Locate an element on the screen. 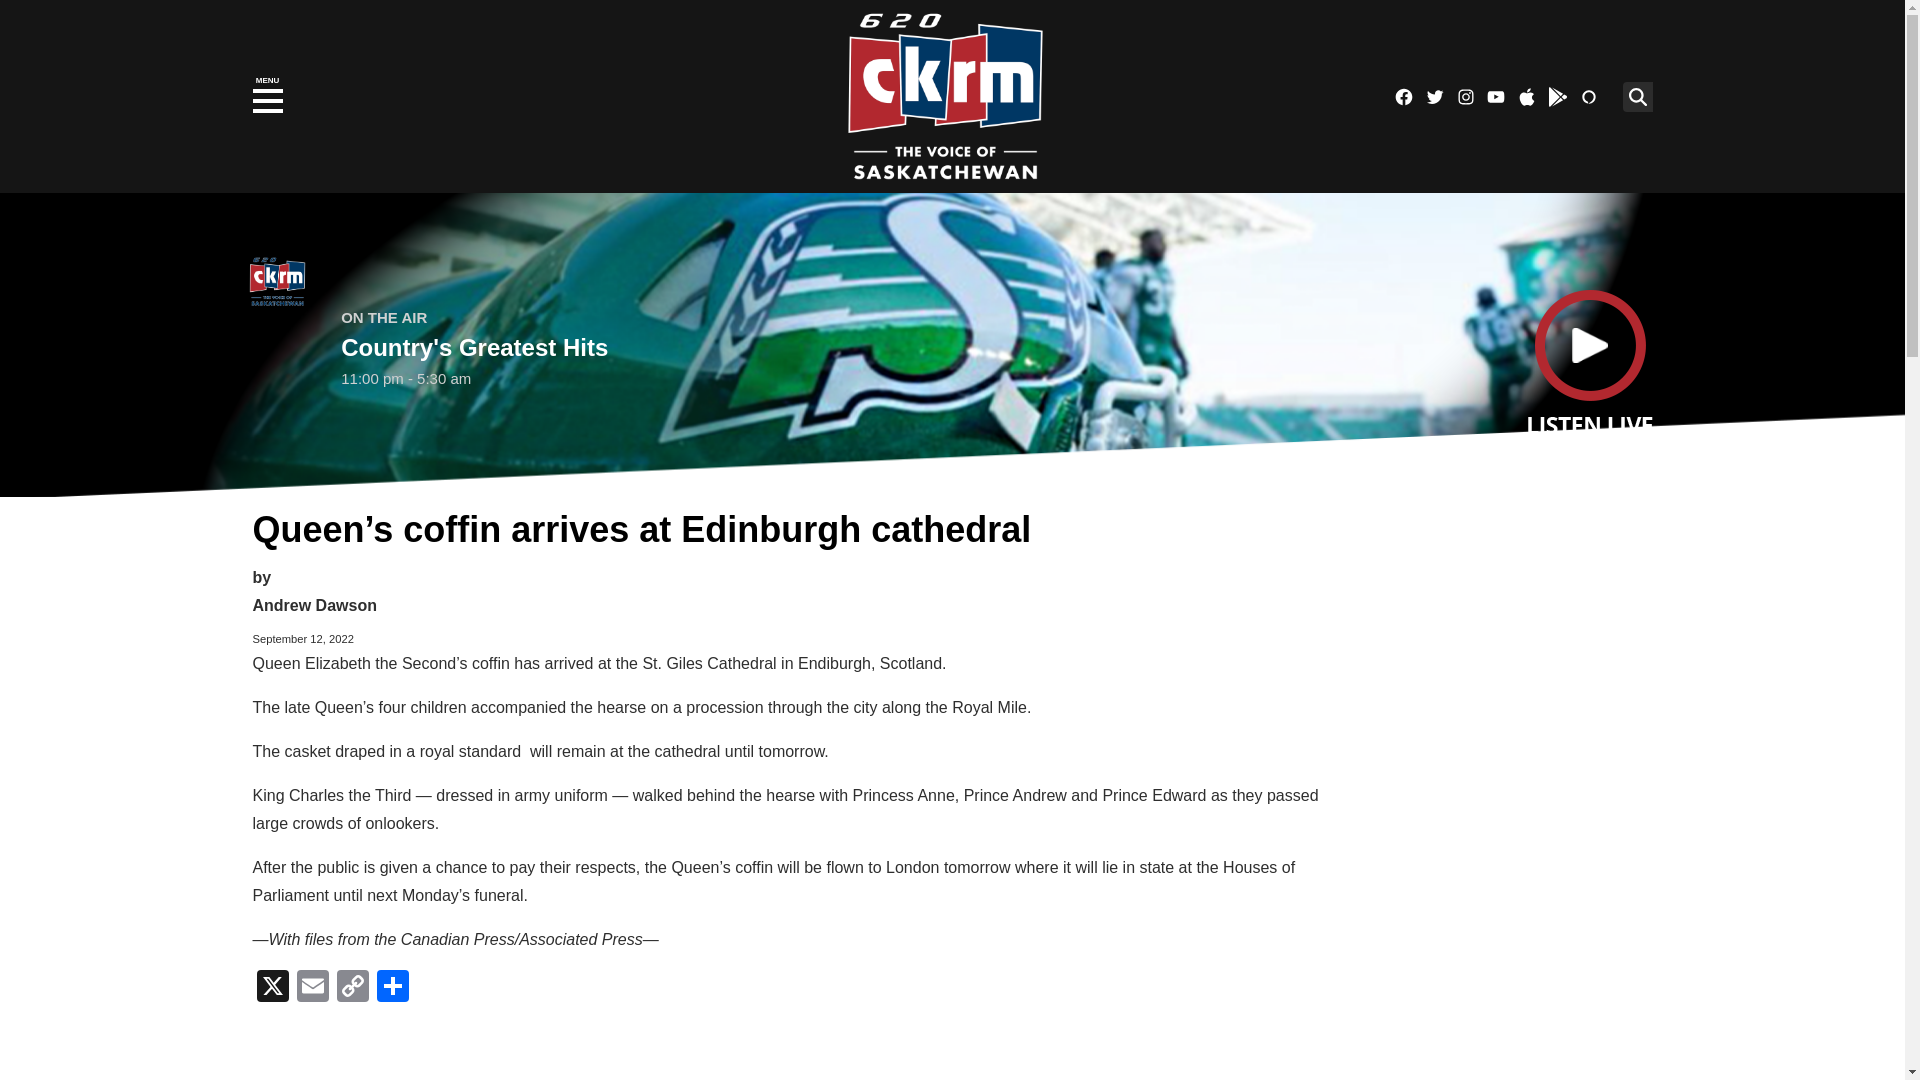 The image size is (1920, 1080). 3rd party ad content is located at coordinates (1497, 934).